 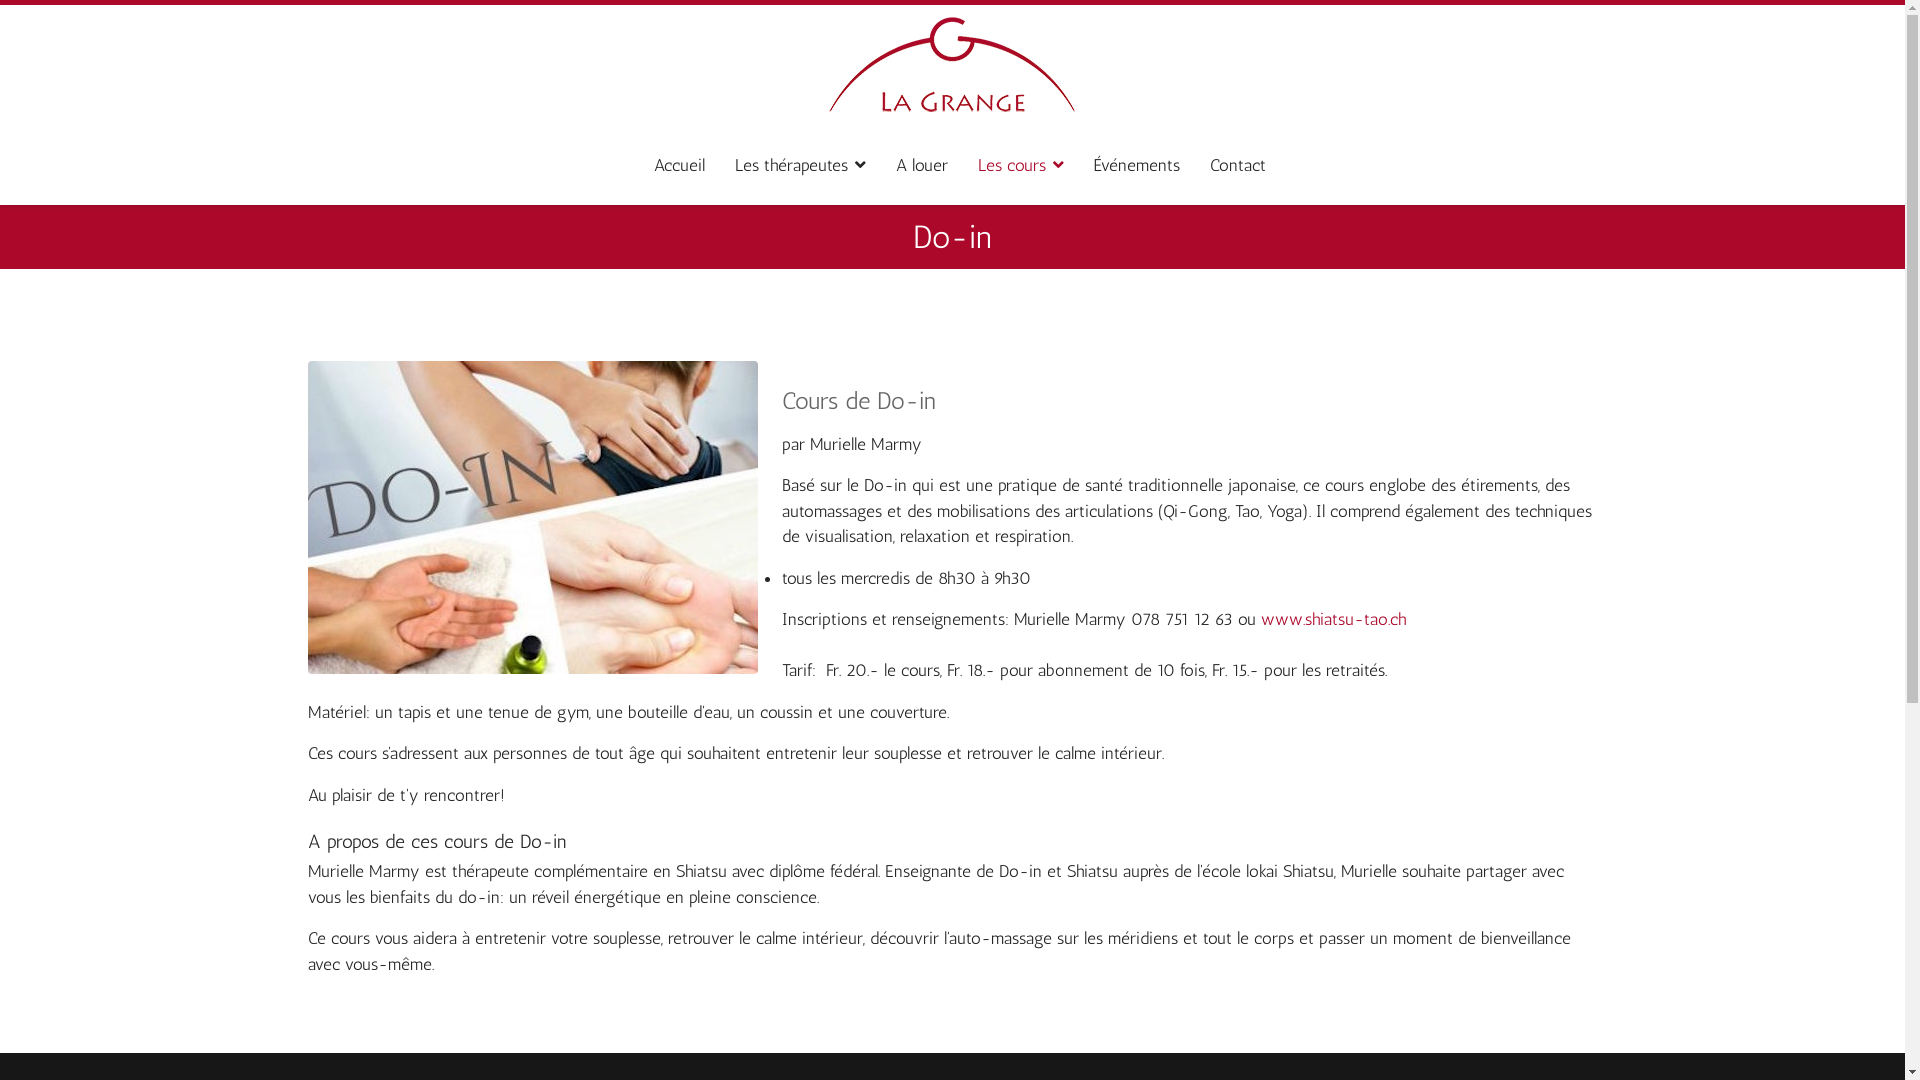 I want to click on A louer, so click(x=922, y=165).